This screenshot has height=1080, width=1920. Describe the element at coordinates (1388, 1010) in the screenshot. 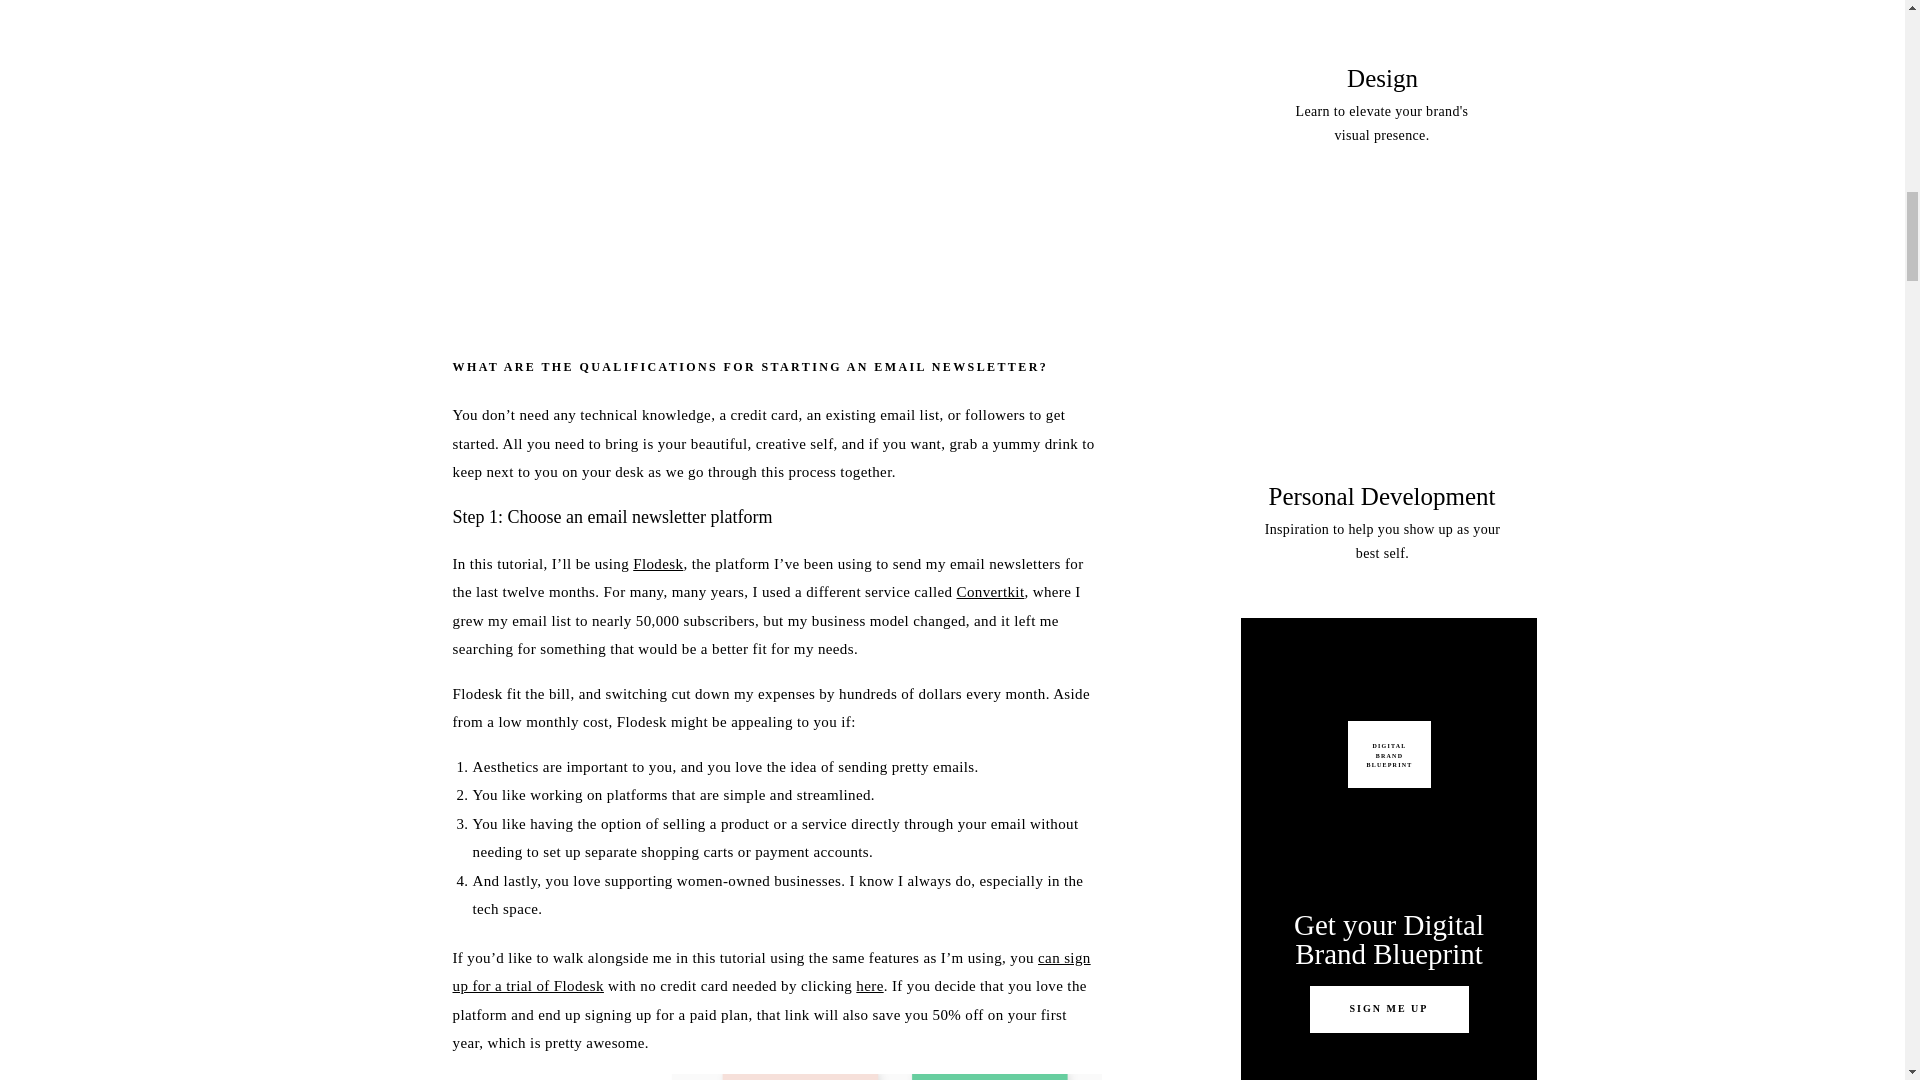

I see `SIGN ME UP` at that location.